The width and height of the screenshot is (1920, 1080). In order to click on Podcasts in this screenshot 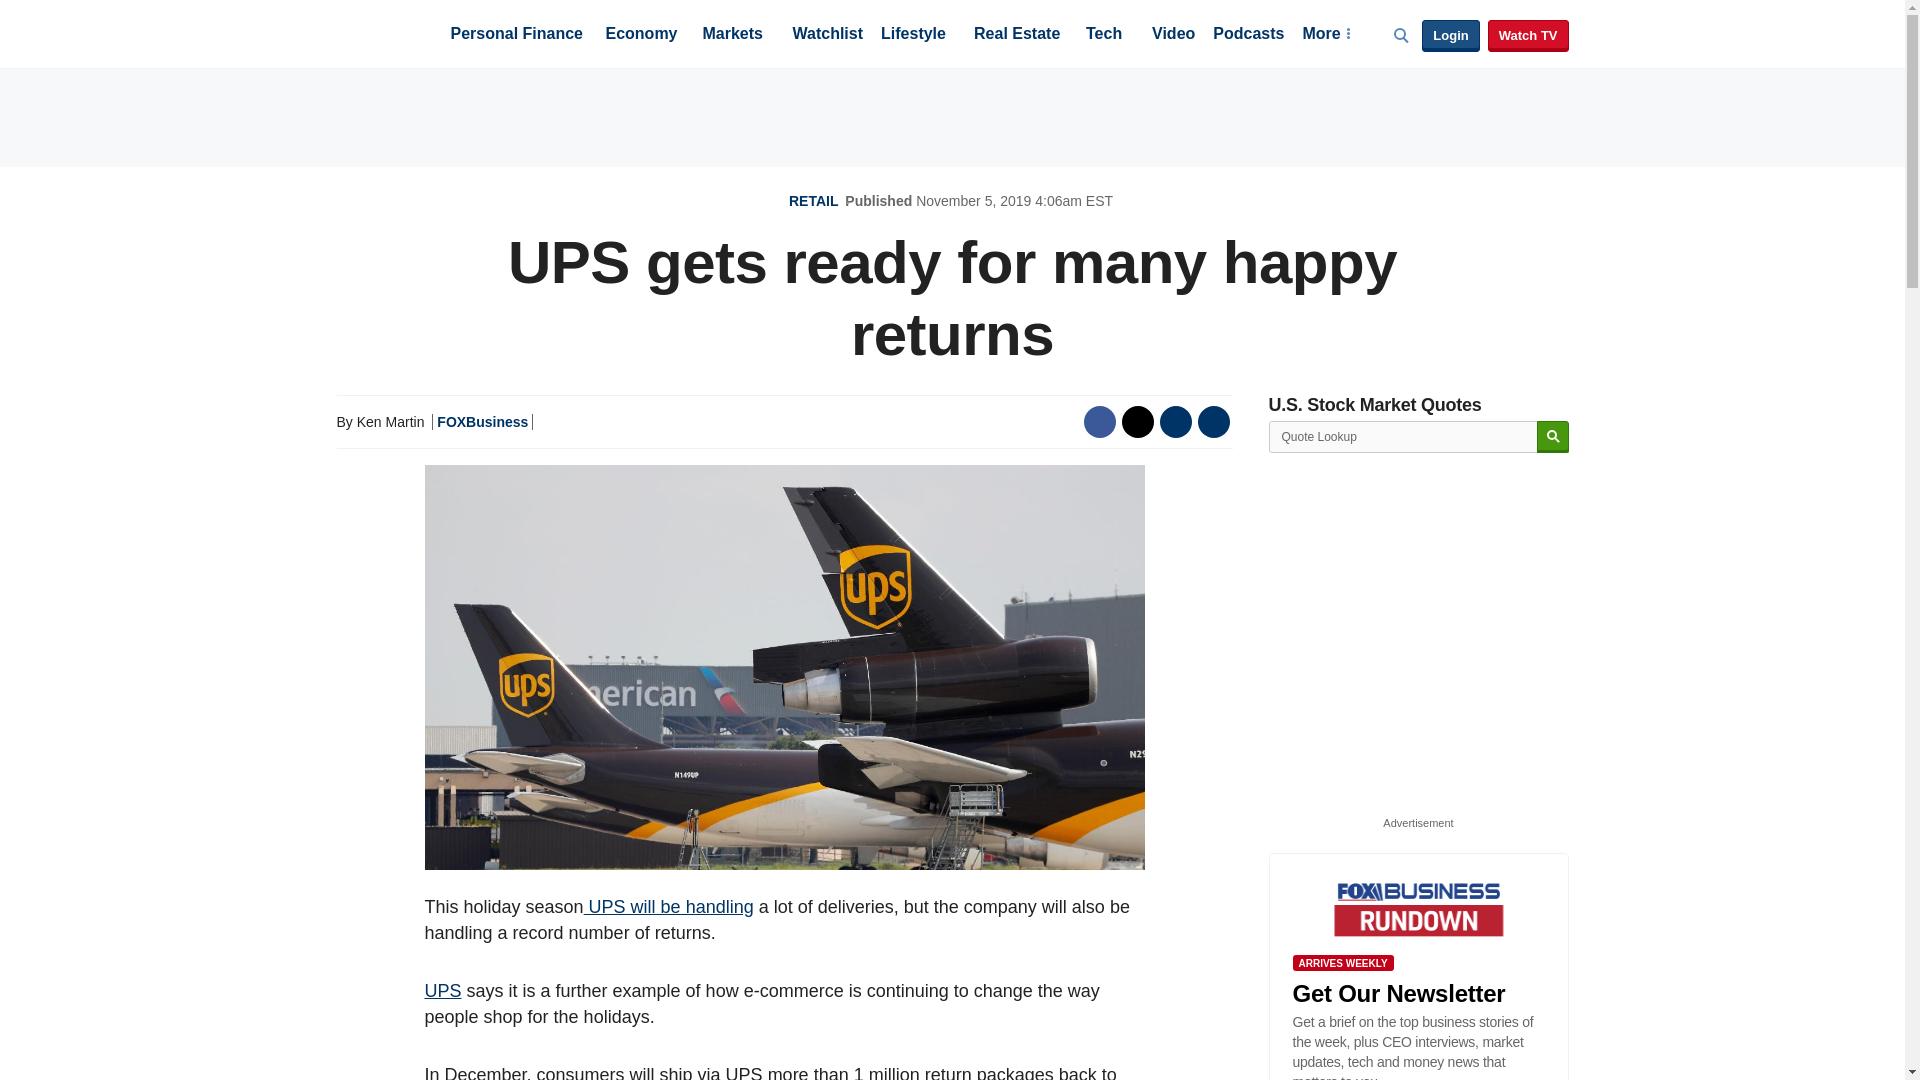, I will do `click(1248, 35)`.